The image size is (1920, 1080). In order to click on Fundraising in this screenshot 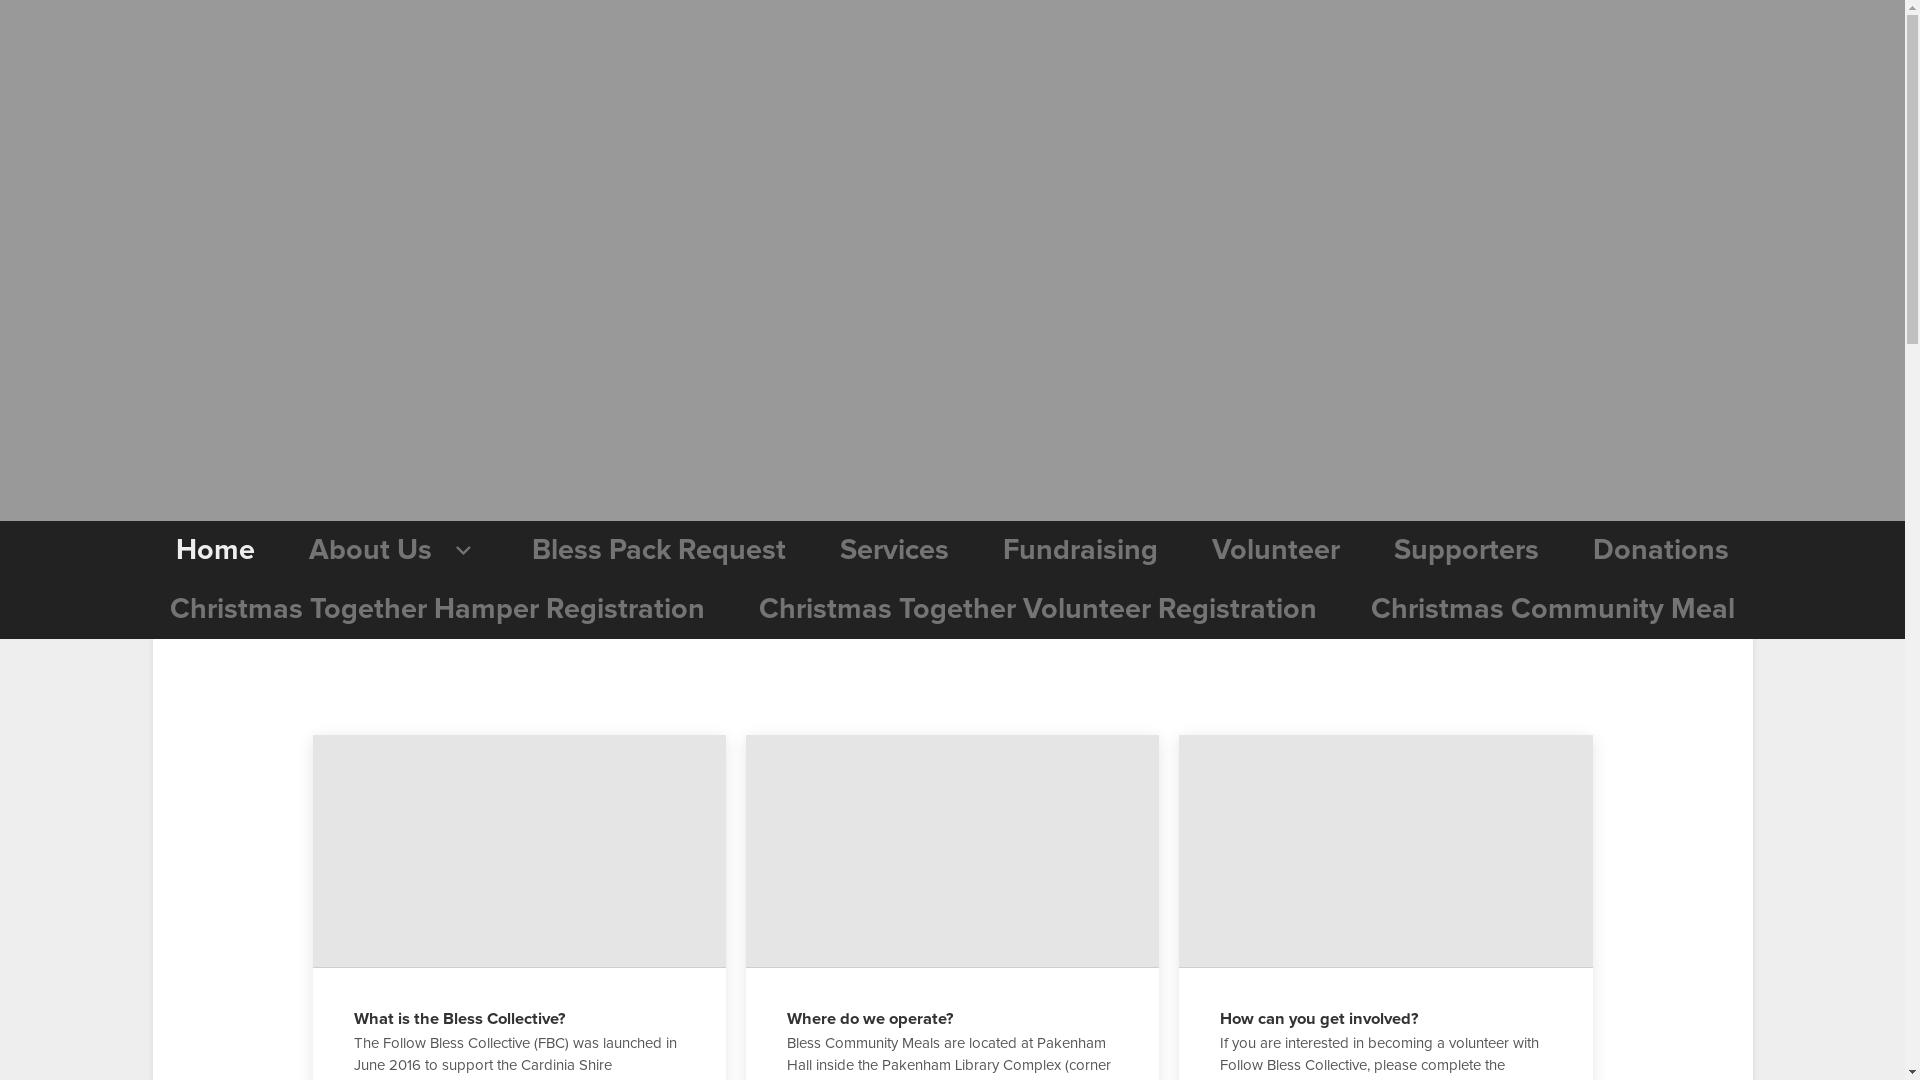, I will do `click(1080, 550)`.